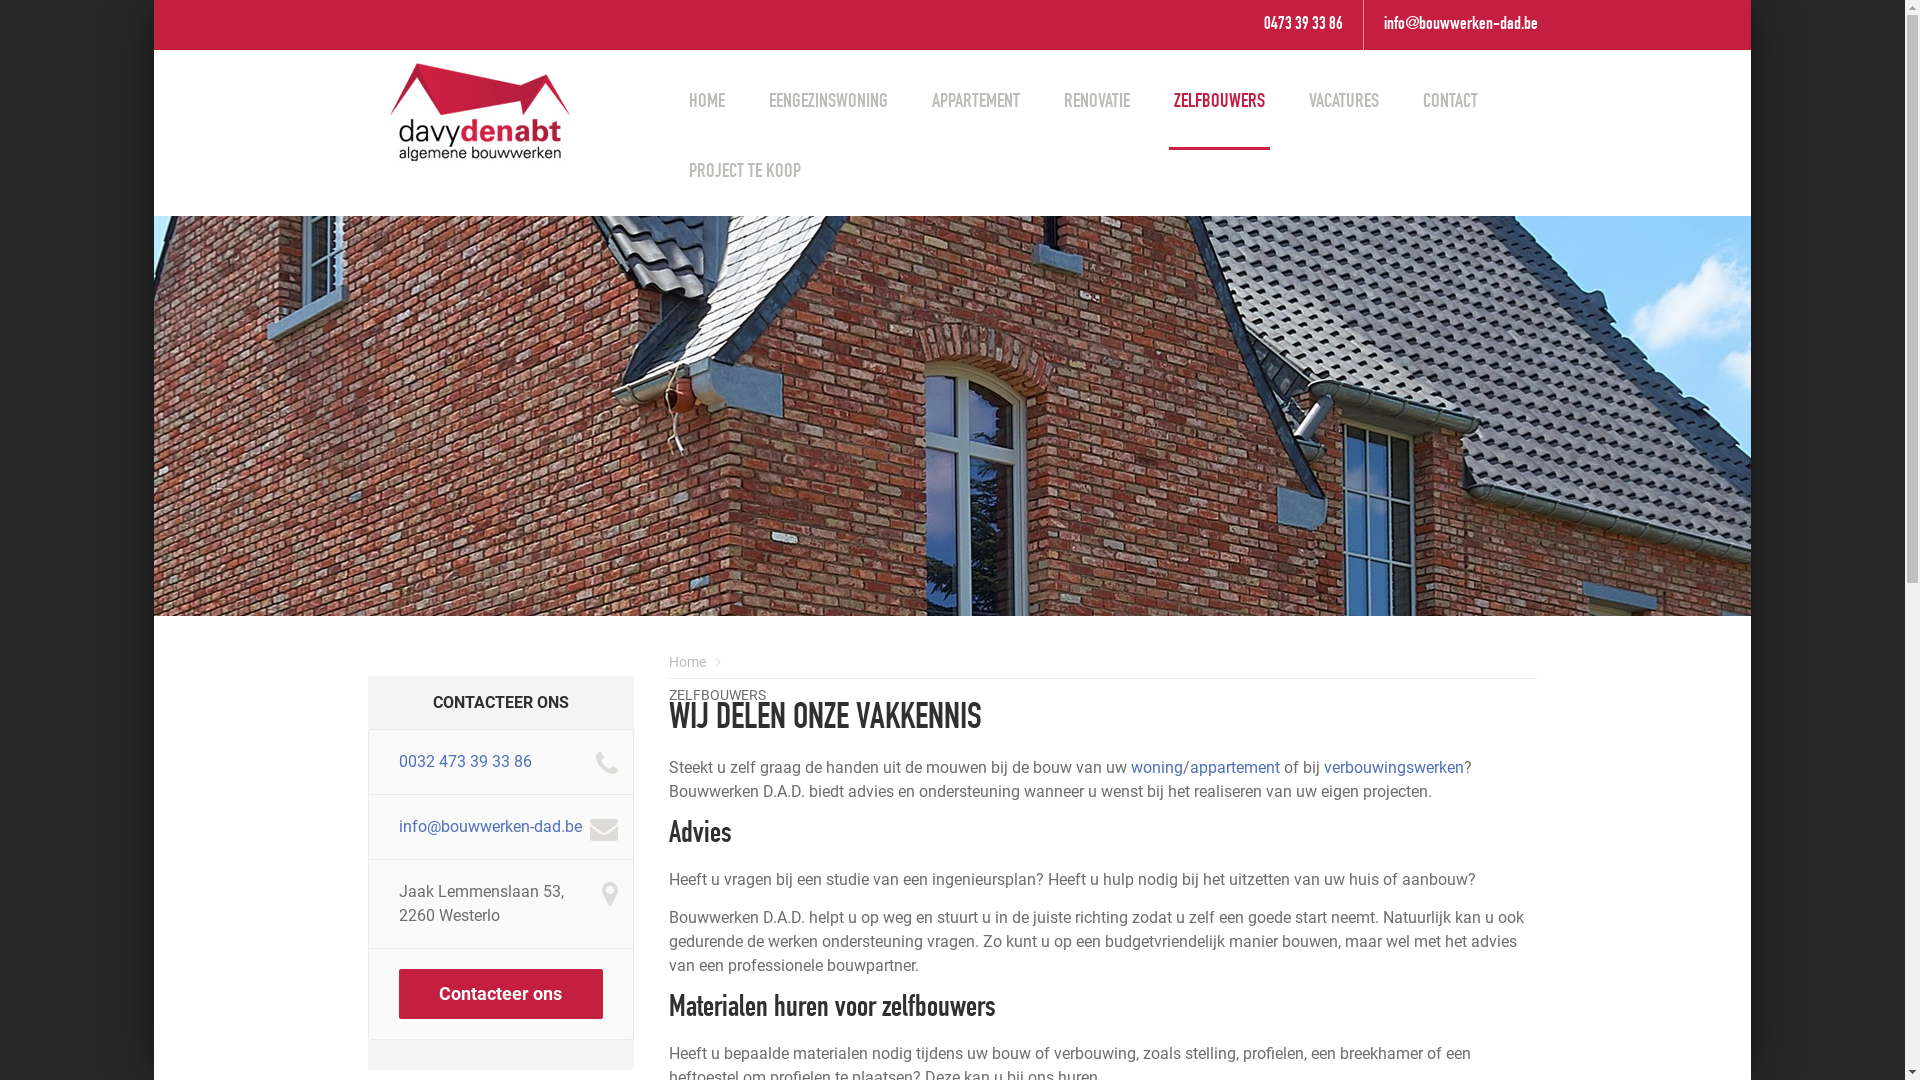 The width and height of the screenshot is (1920, 1080). What do you see at coordinates (464, 762) in the screenshot?
I see `0032 473 39 33 86` at bounding box center [464, 762].